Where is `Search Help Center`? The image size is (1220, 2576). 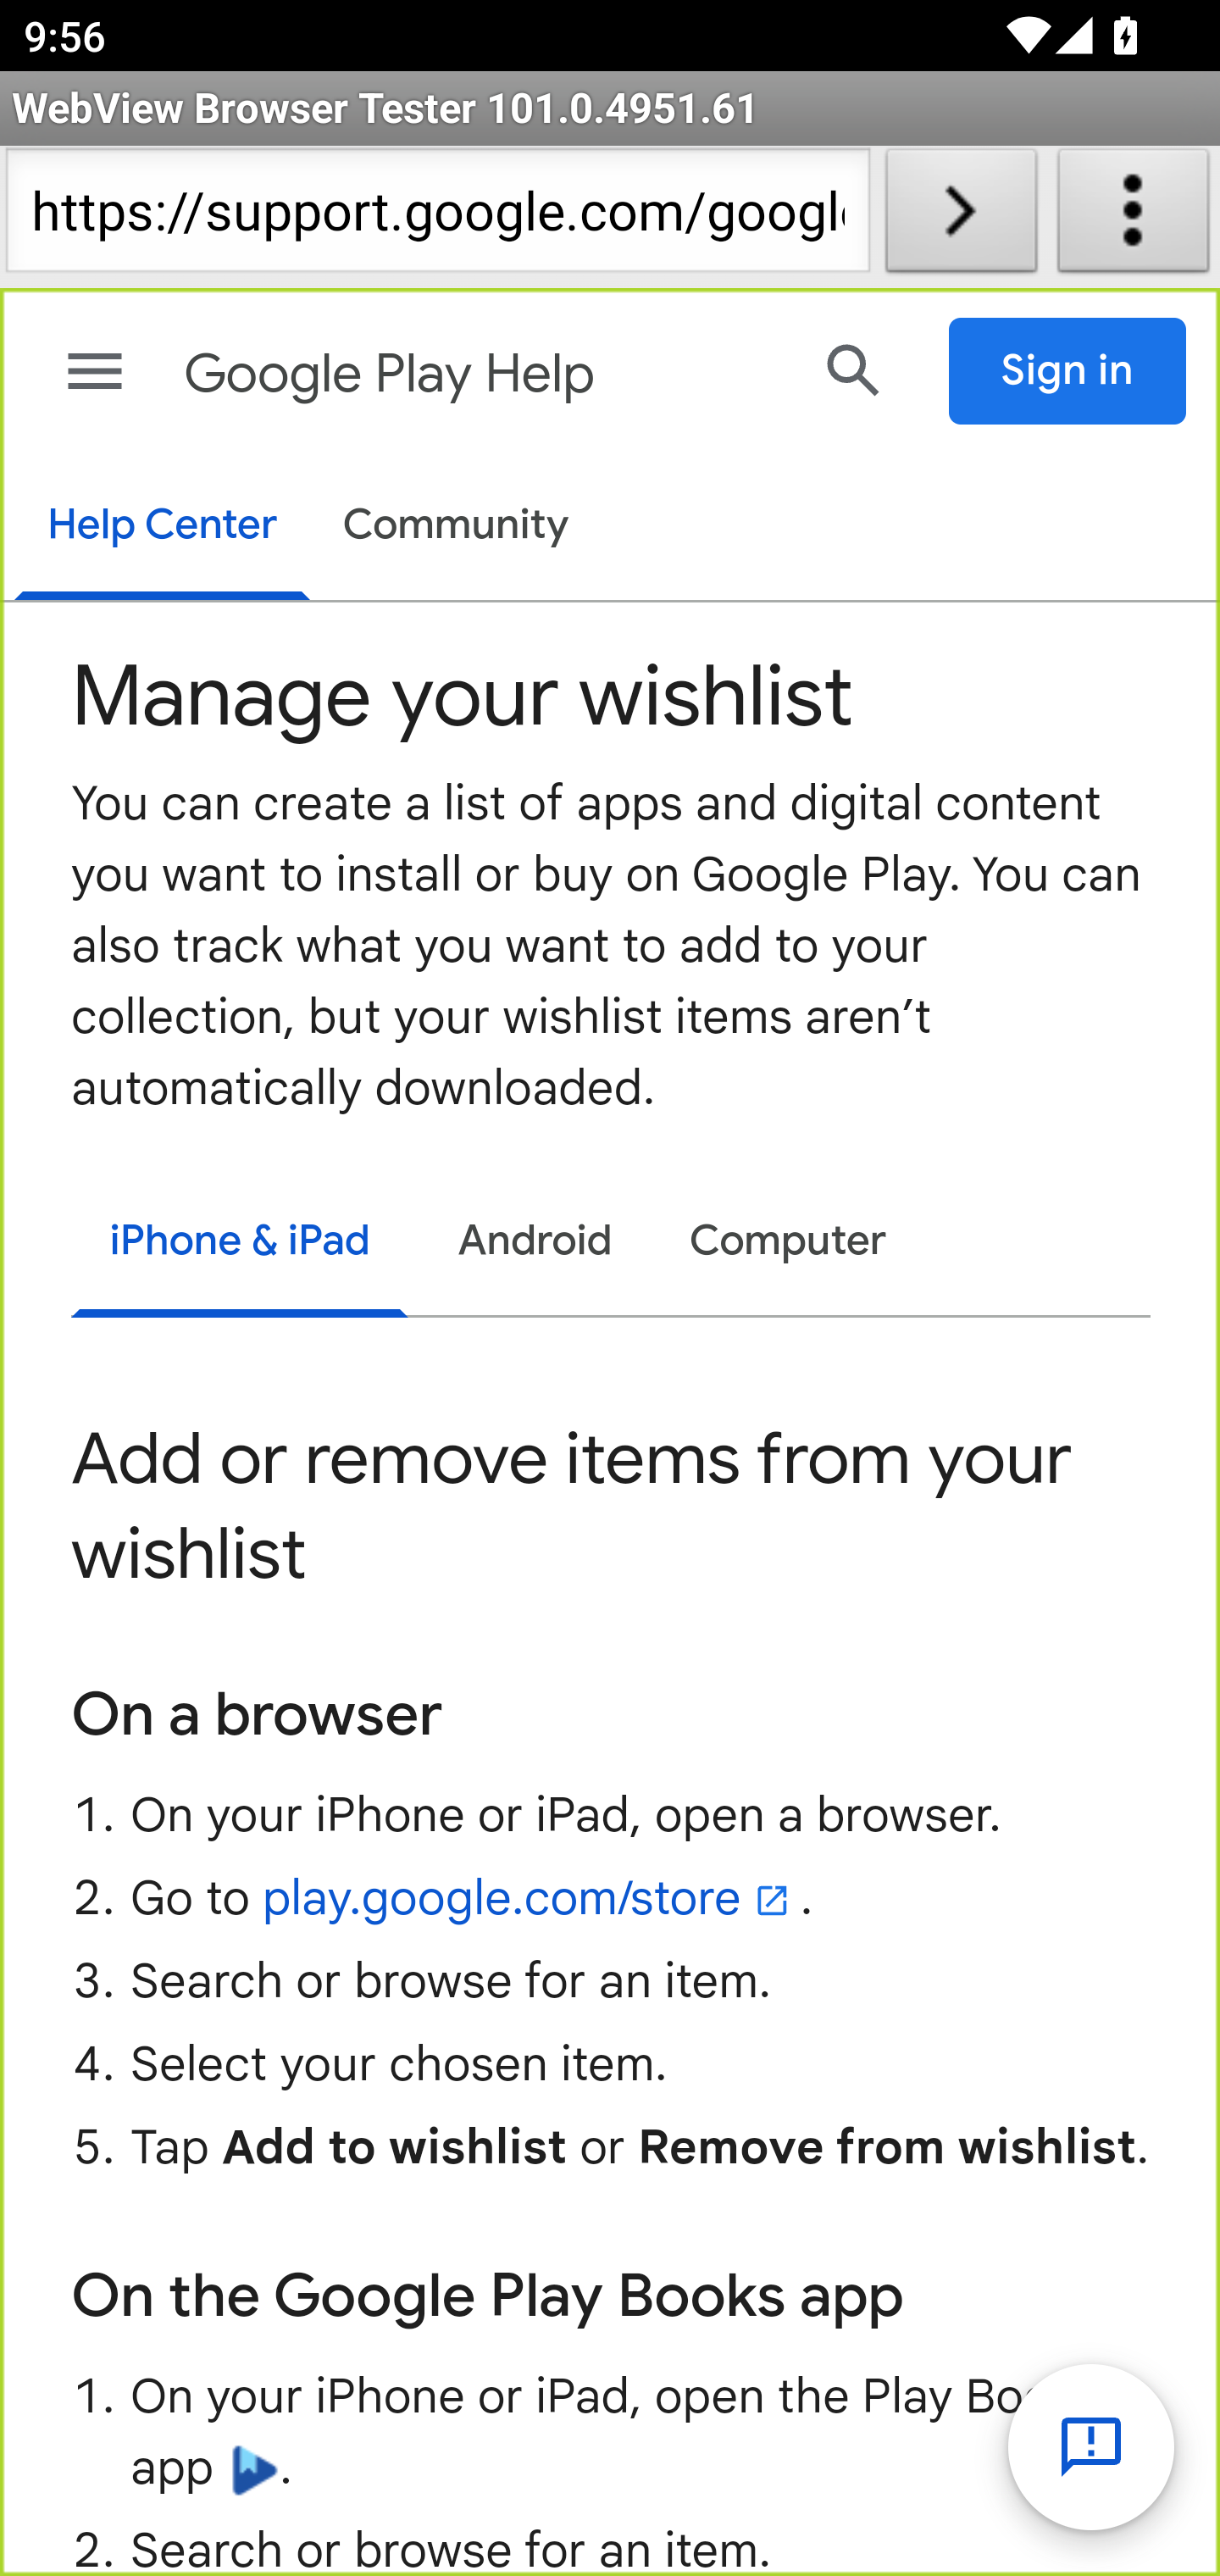 Search Help Center is located at coordinates (854, 370).